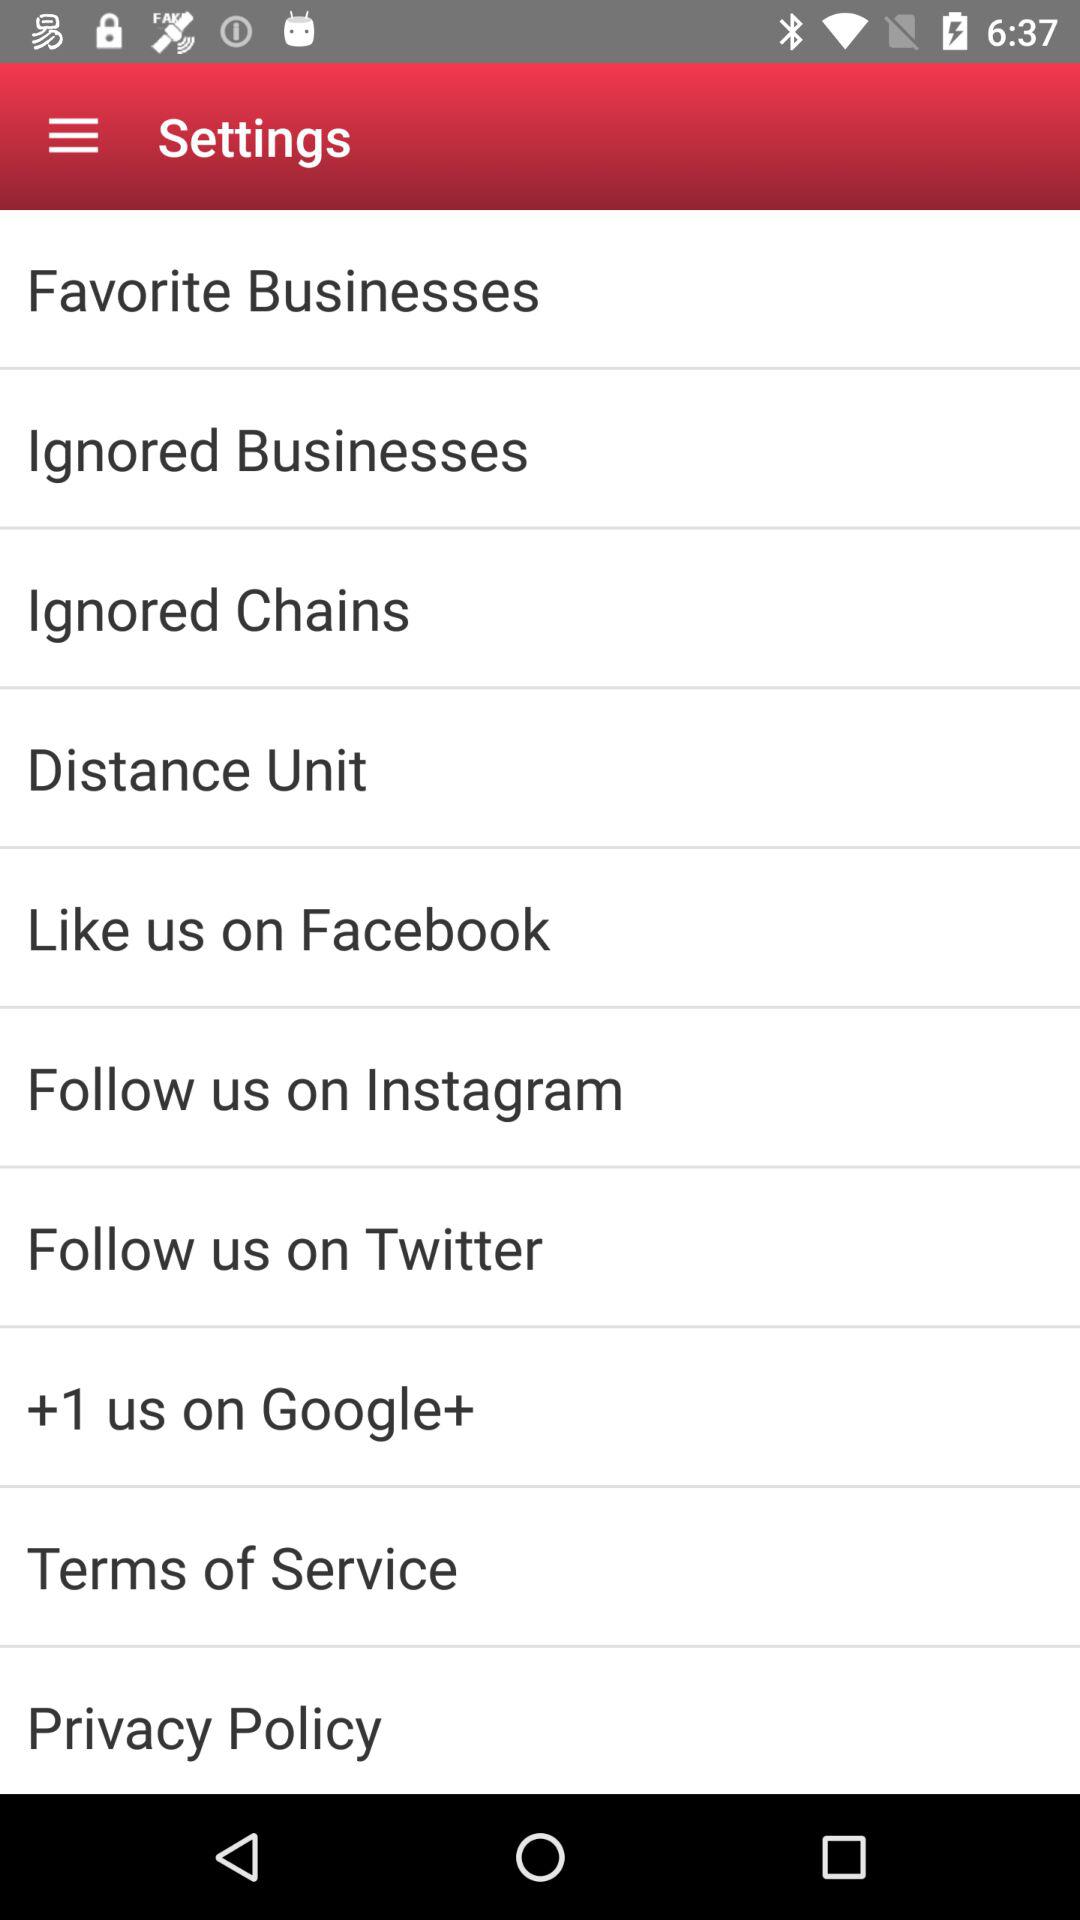 This screenshot has height=1920, width=1080. Describe the element at coordinates (540, 1566) in the screenshot. I see `tap icon below the 1 us on icon` at that location.